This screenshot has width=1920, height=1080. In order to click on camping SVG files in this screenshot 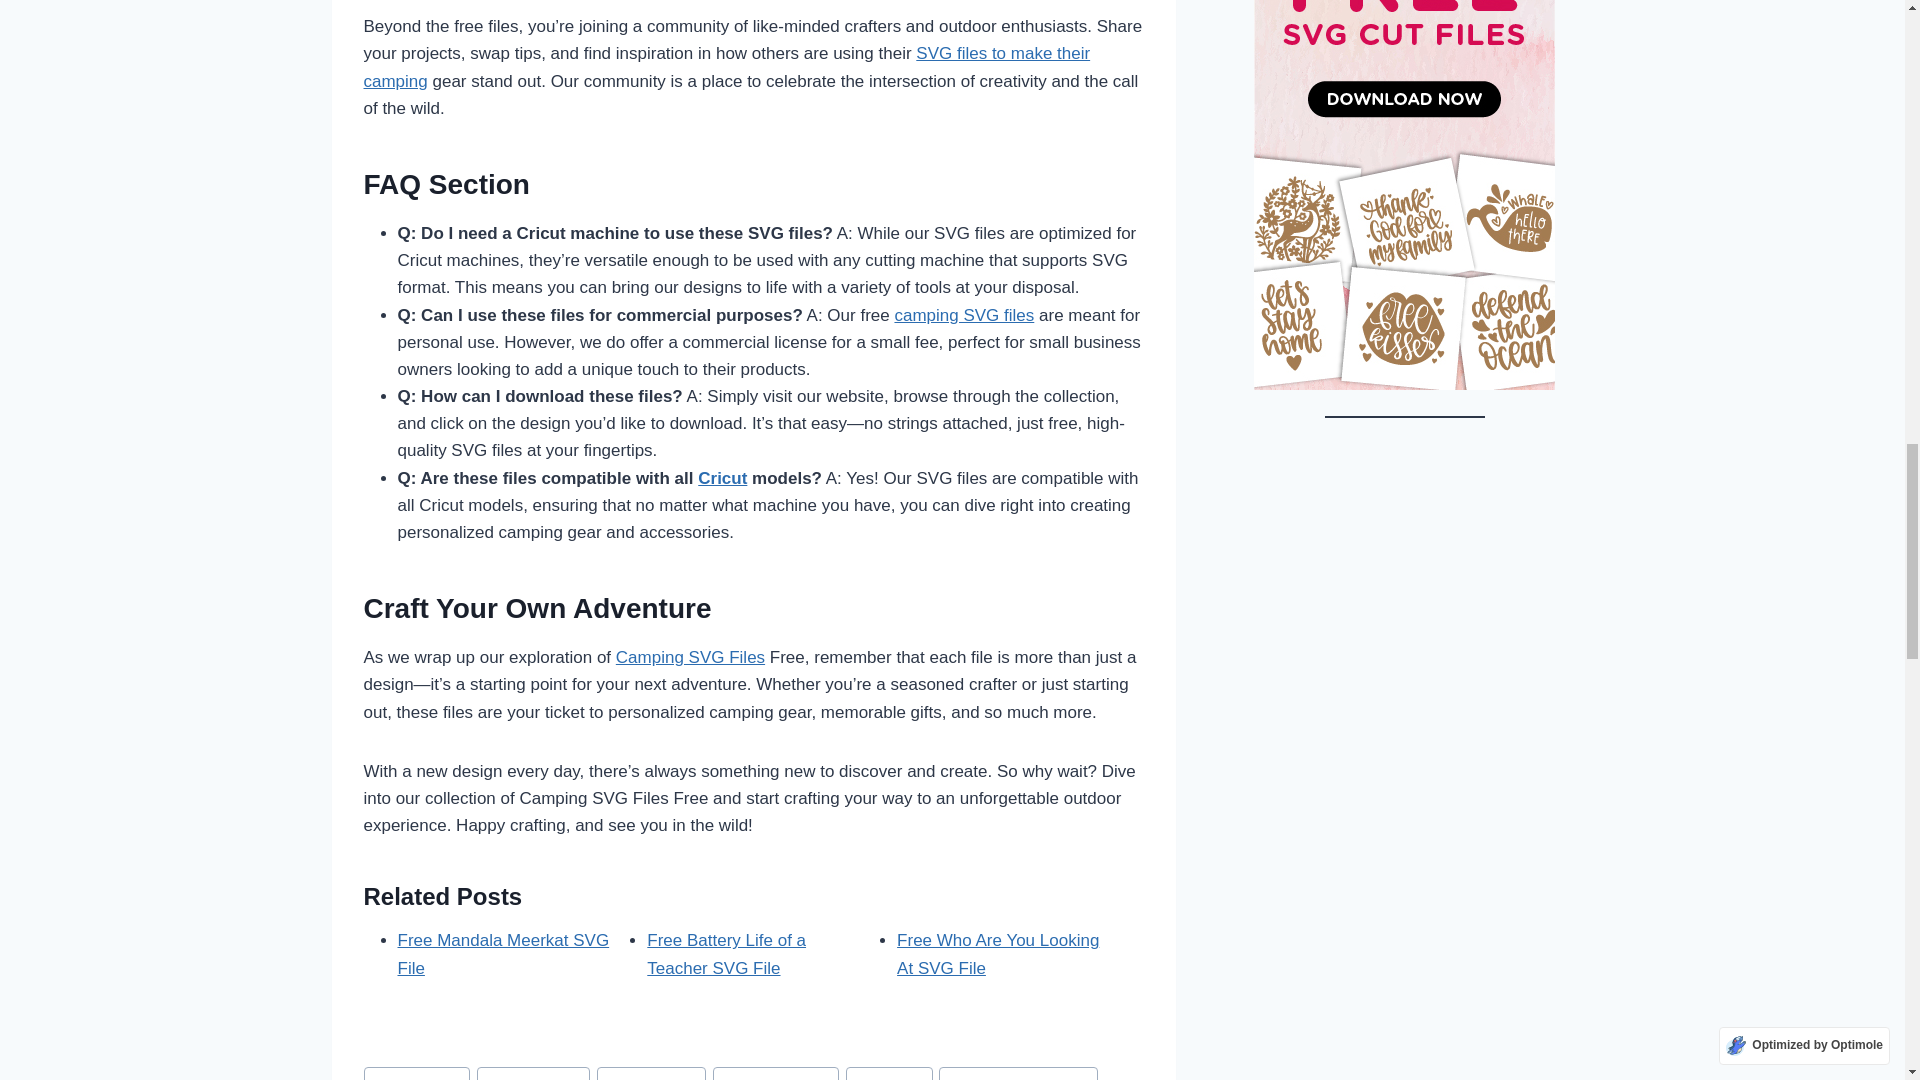, I will do `click(964, 315)`.